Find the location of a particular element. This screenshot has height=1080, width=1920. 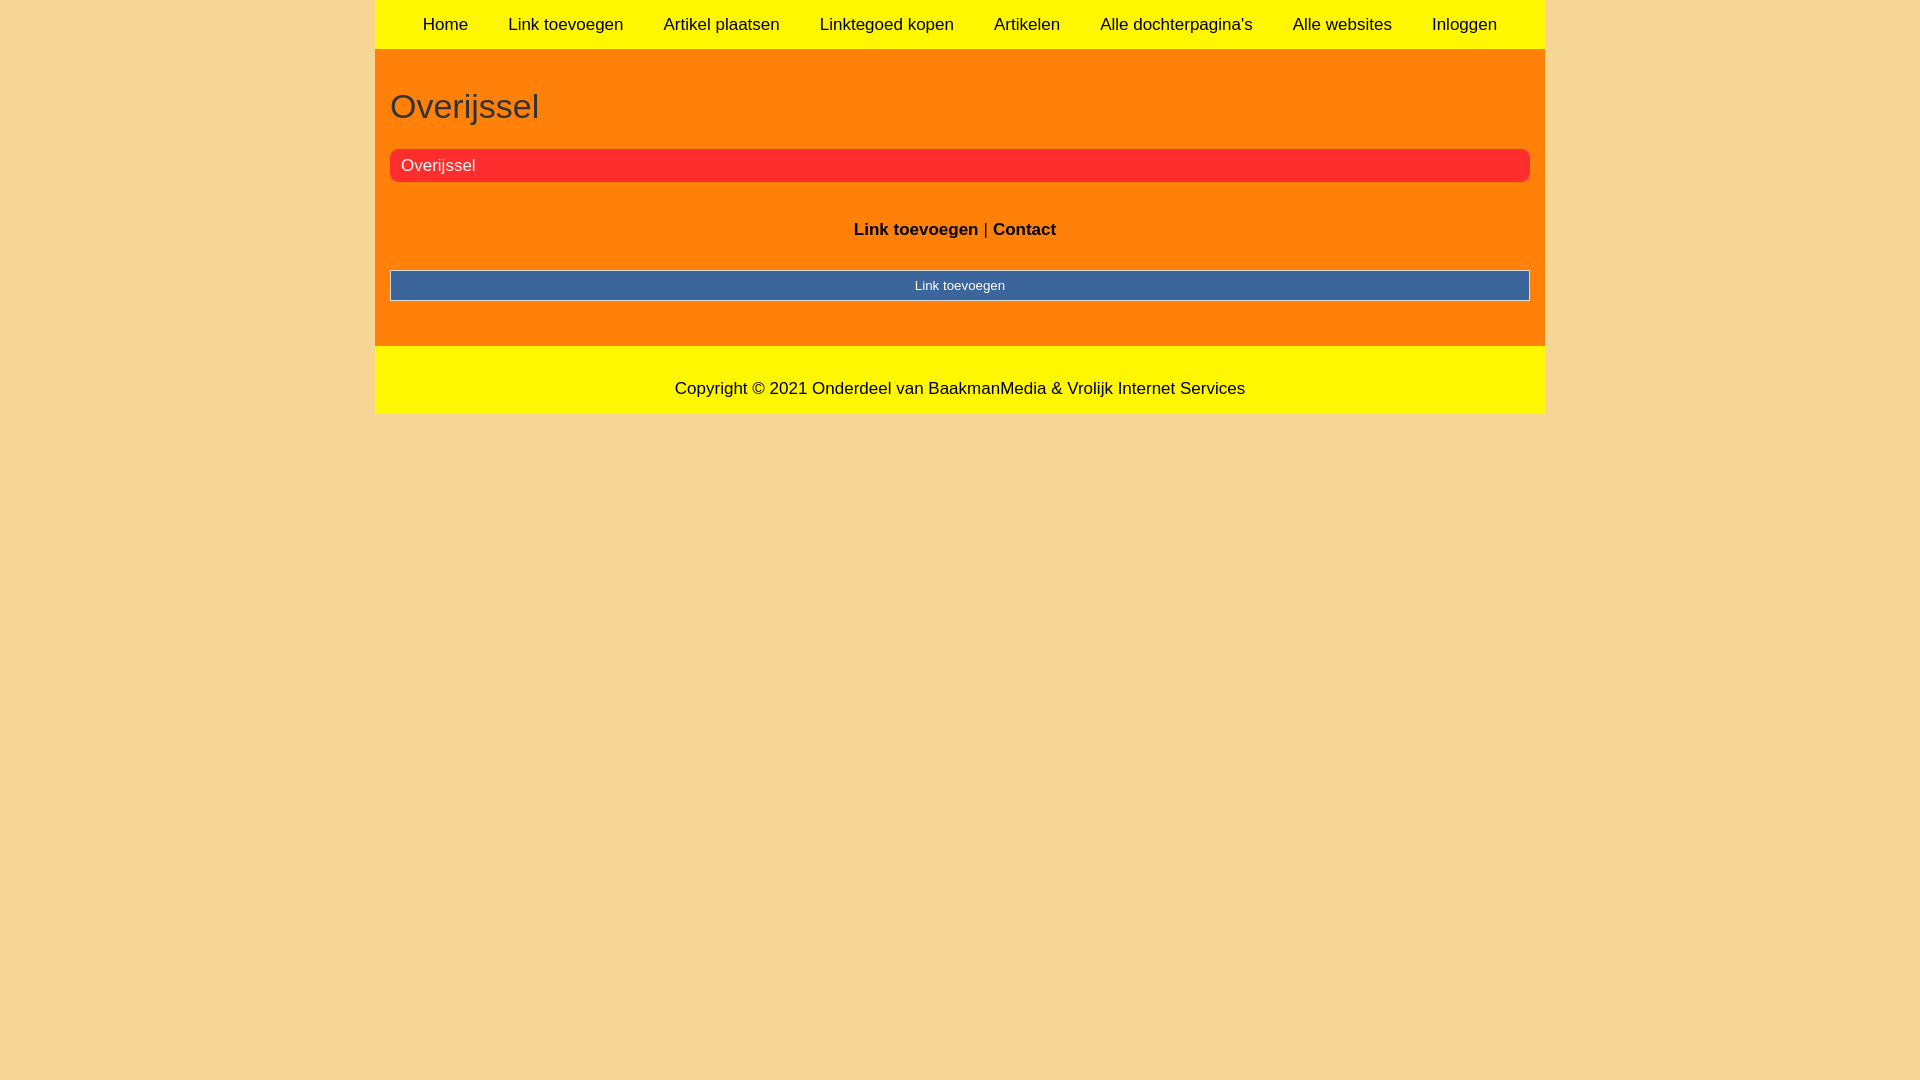

Artikel plaatsen is located at coordinates (722, 24).